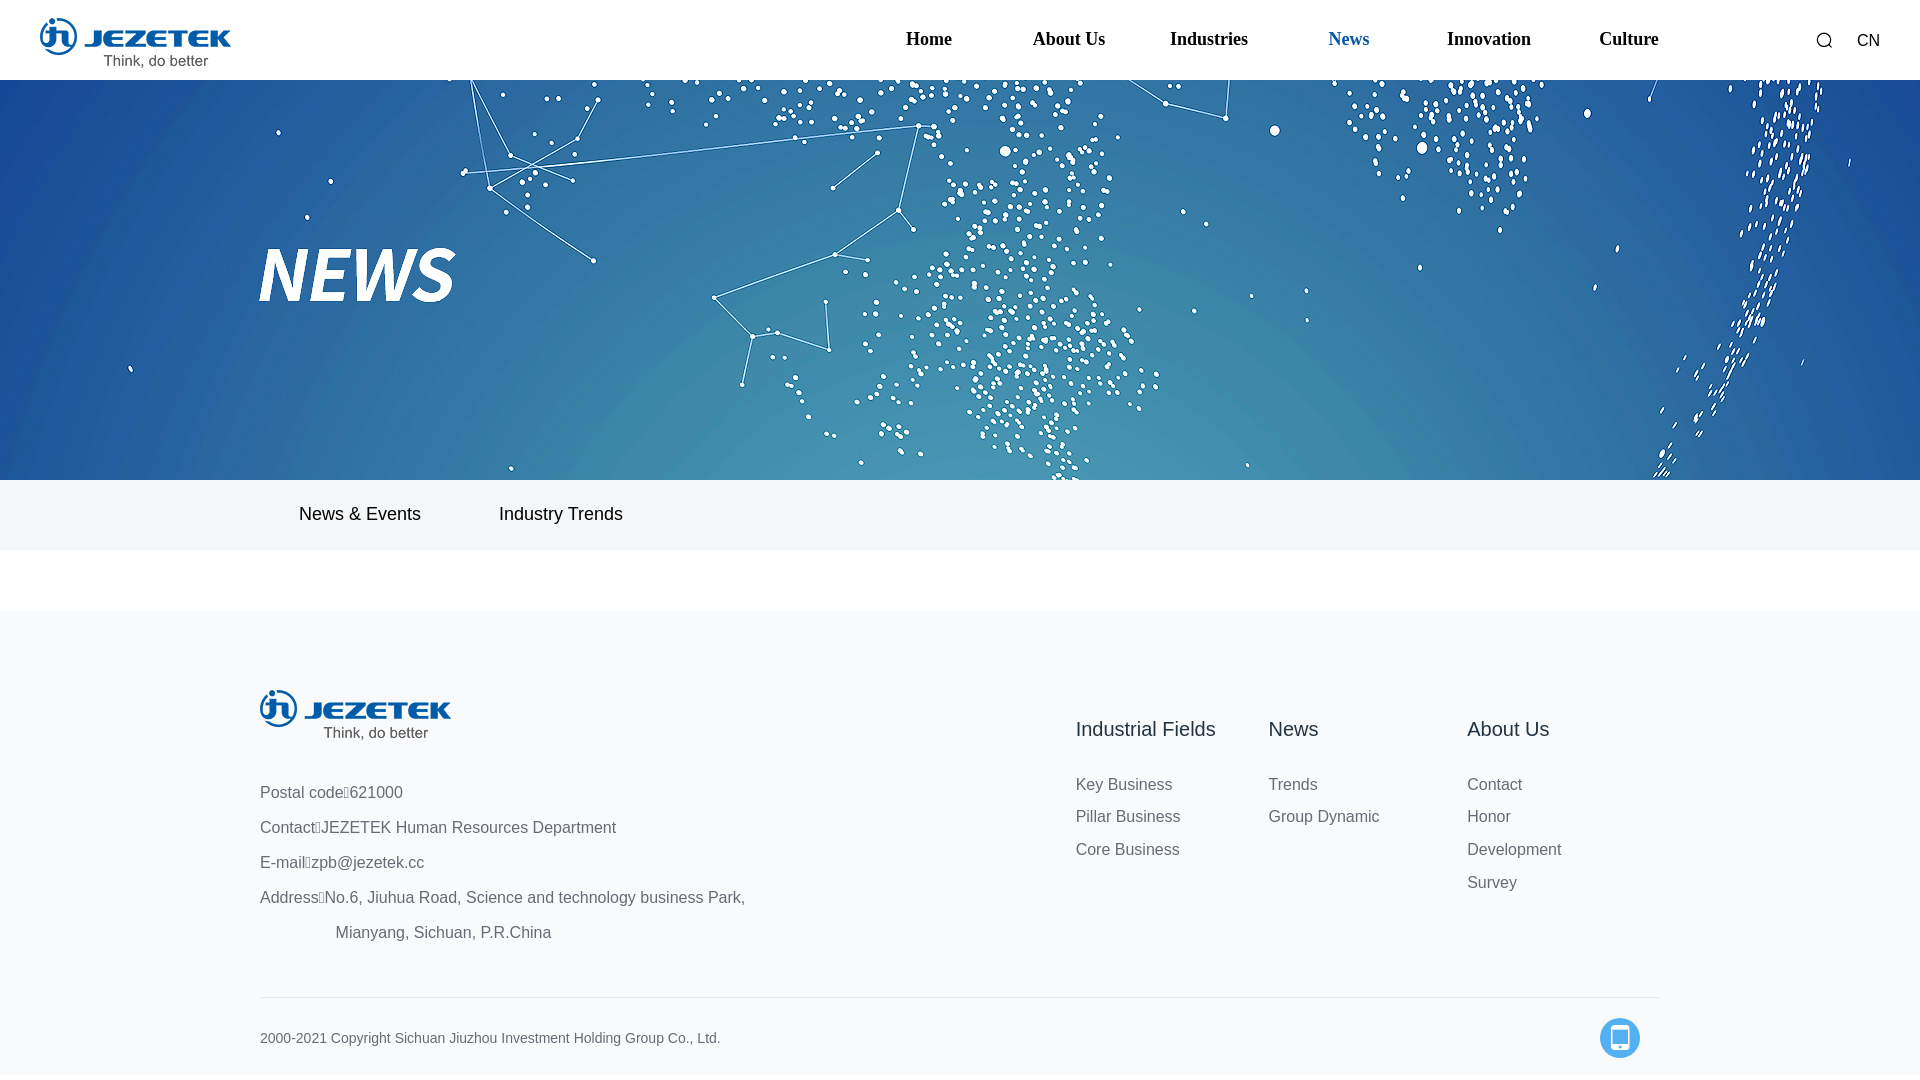 Image resolution: width=1920 pixels, height=1080 pixels. I want to click on Trends, so click(1292, 784).